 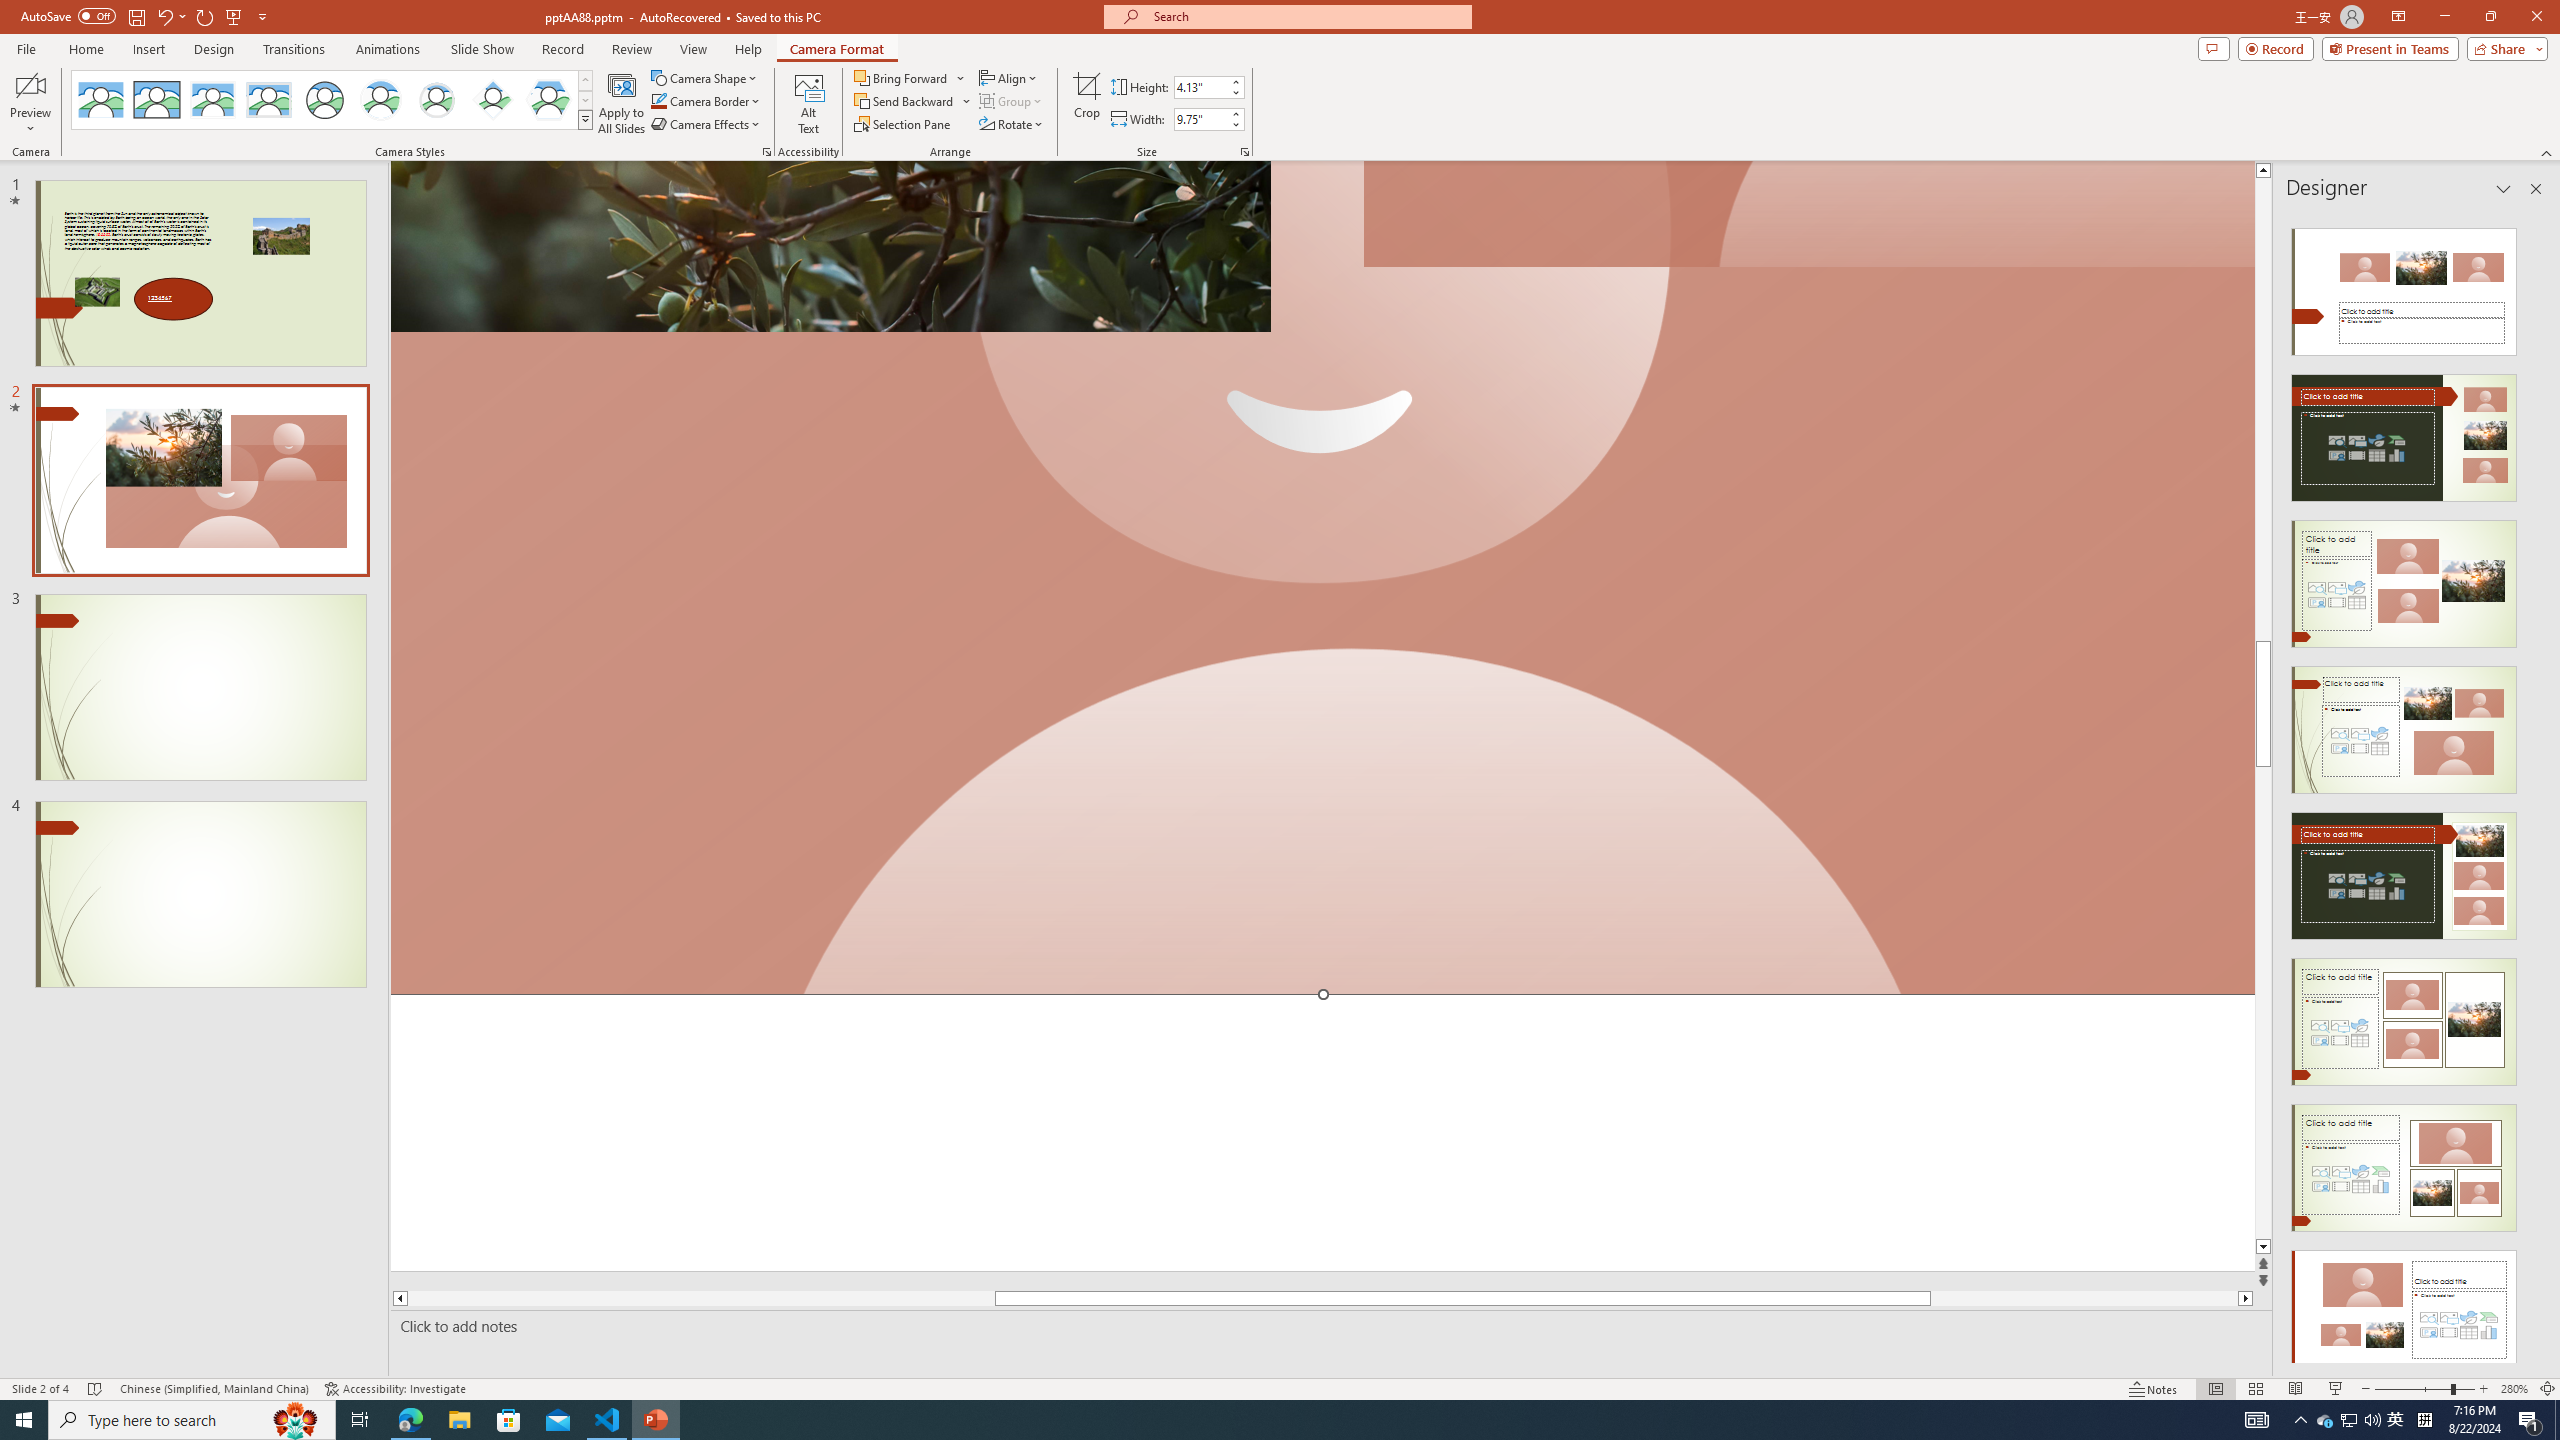 What do you see at coordinates (101, 100) in the screenshot?
I see `No Style` at bounding box center [101, 100].